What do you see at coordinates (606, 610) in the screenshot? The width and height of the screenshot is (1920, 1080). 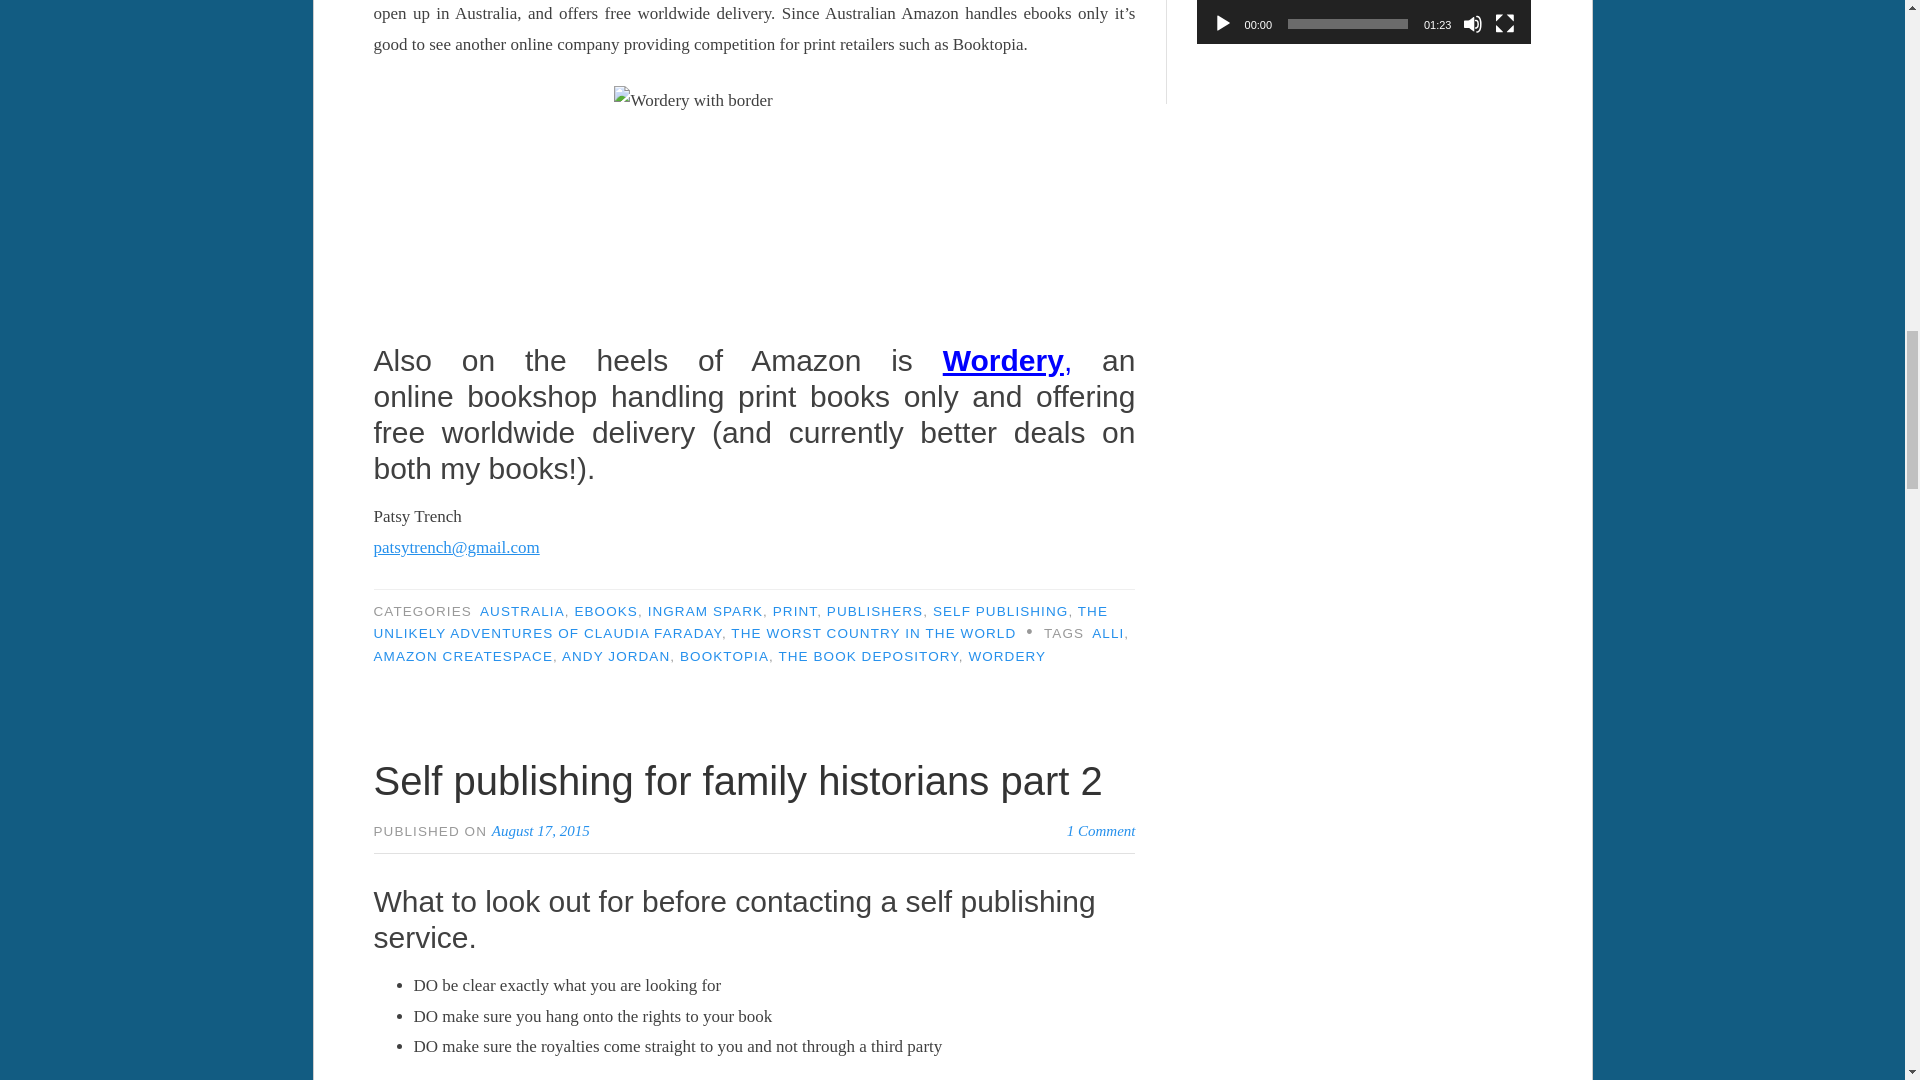 I see `EBOOKS` at bounding box center [606, 610].